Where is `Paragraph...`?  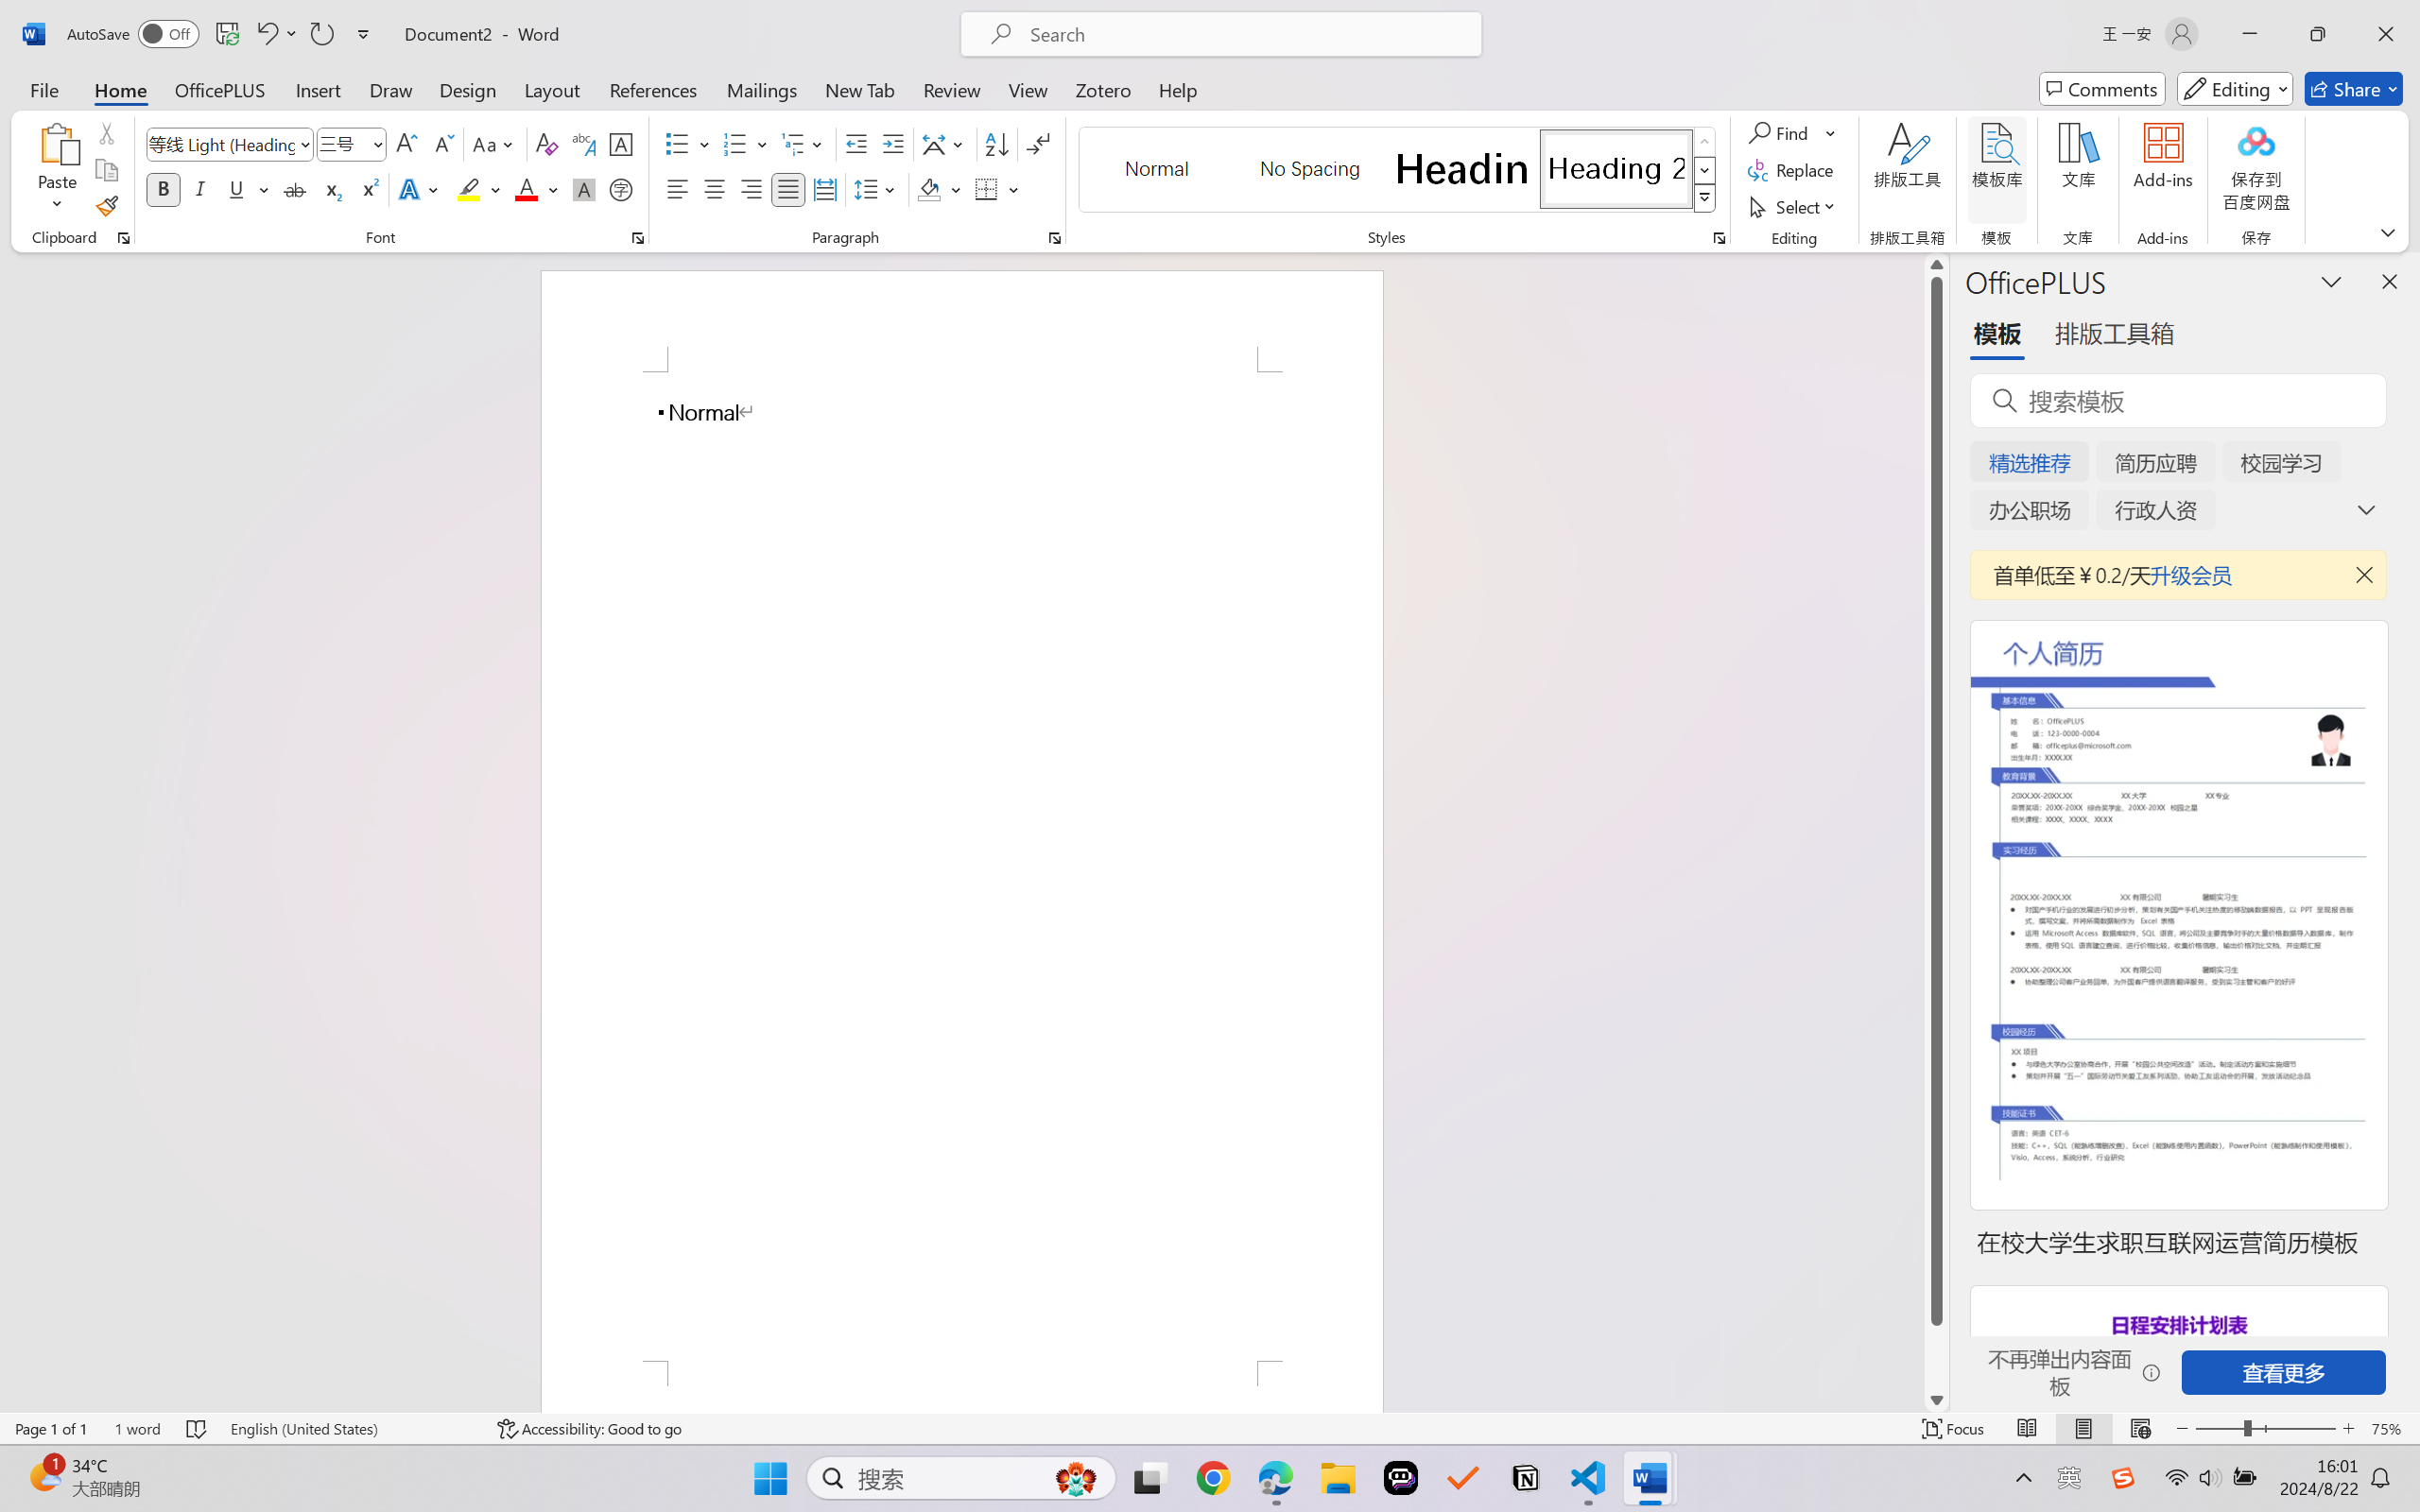 Paragraph... is located at coordinates (1055, 238).